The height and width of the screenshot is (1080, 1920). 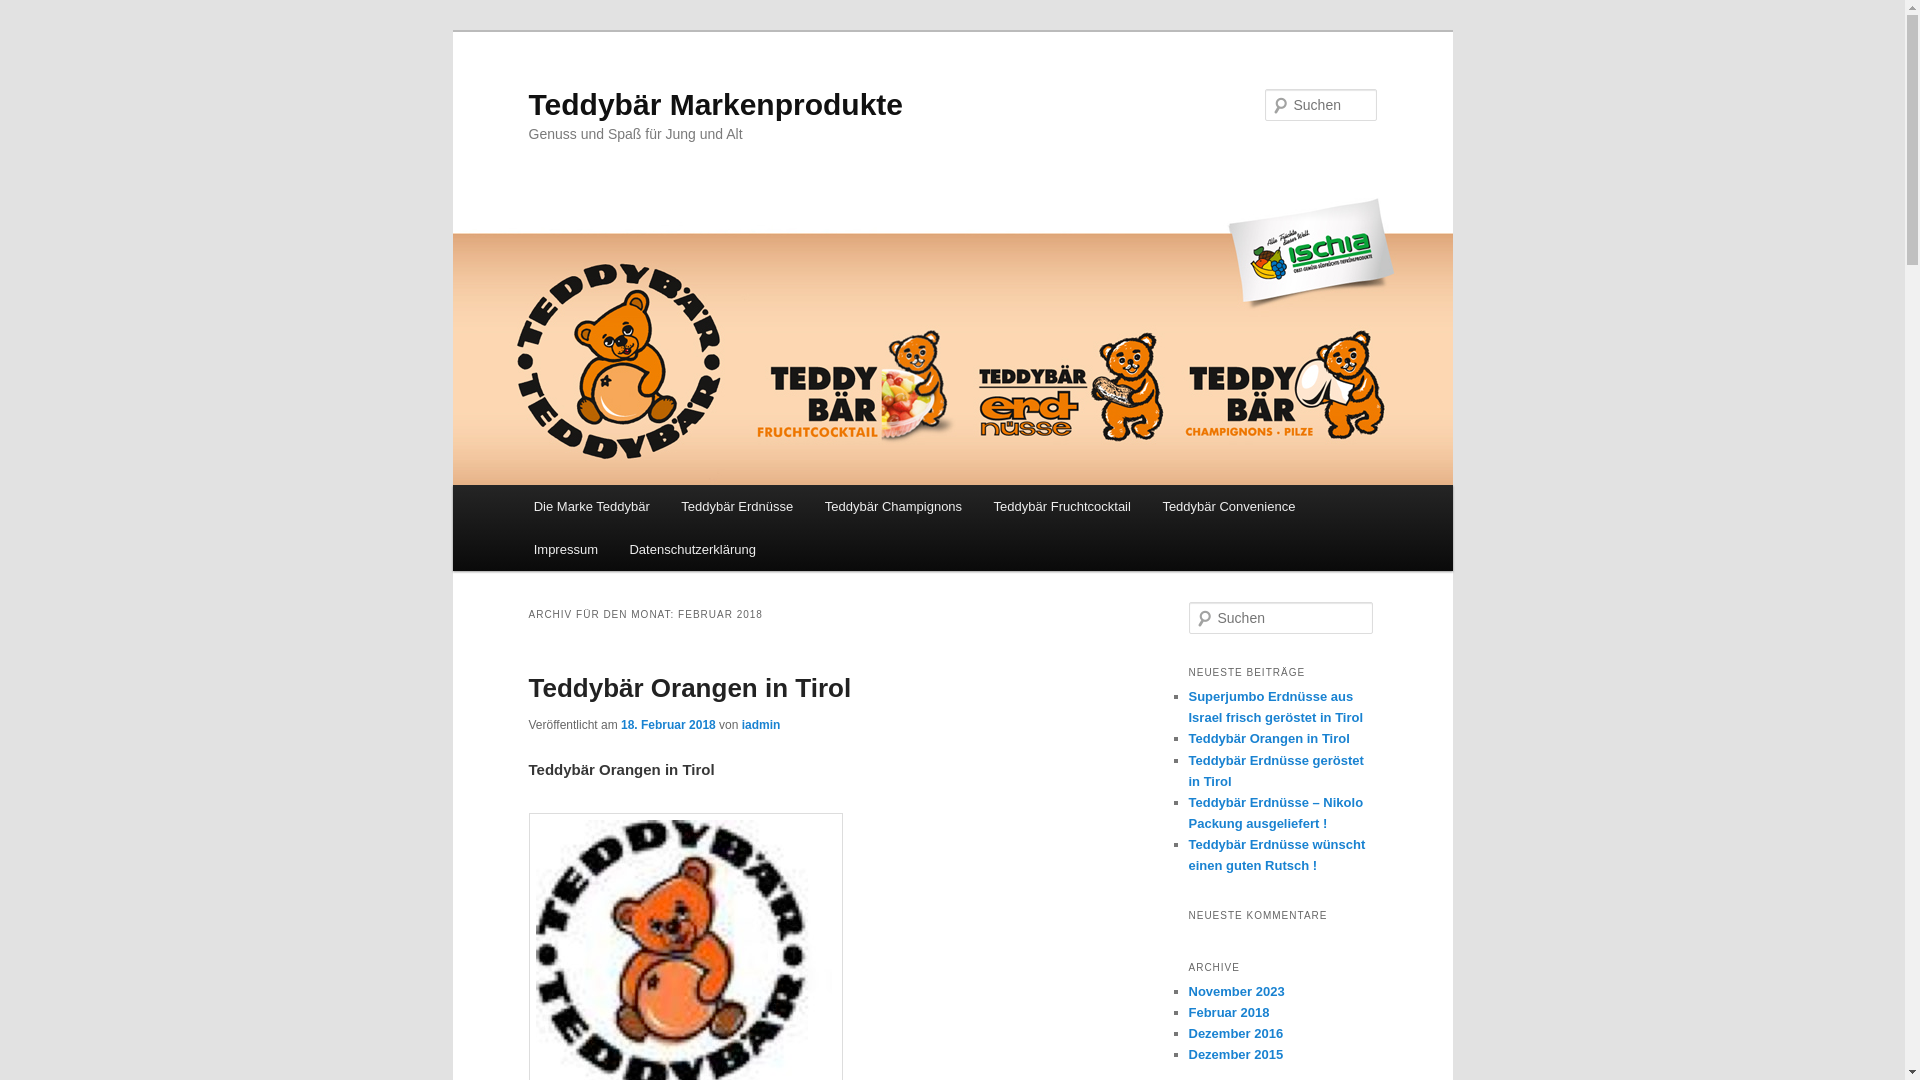 What do you see at coordinates (668, 725) in the screenshot?
I see `18. Februar 2018` at bounding box center [668, 725].